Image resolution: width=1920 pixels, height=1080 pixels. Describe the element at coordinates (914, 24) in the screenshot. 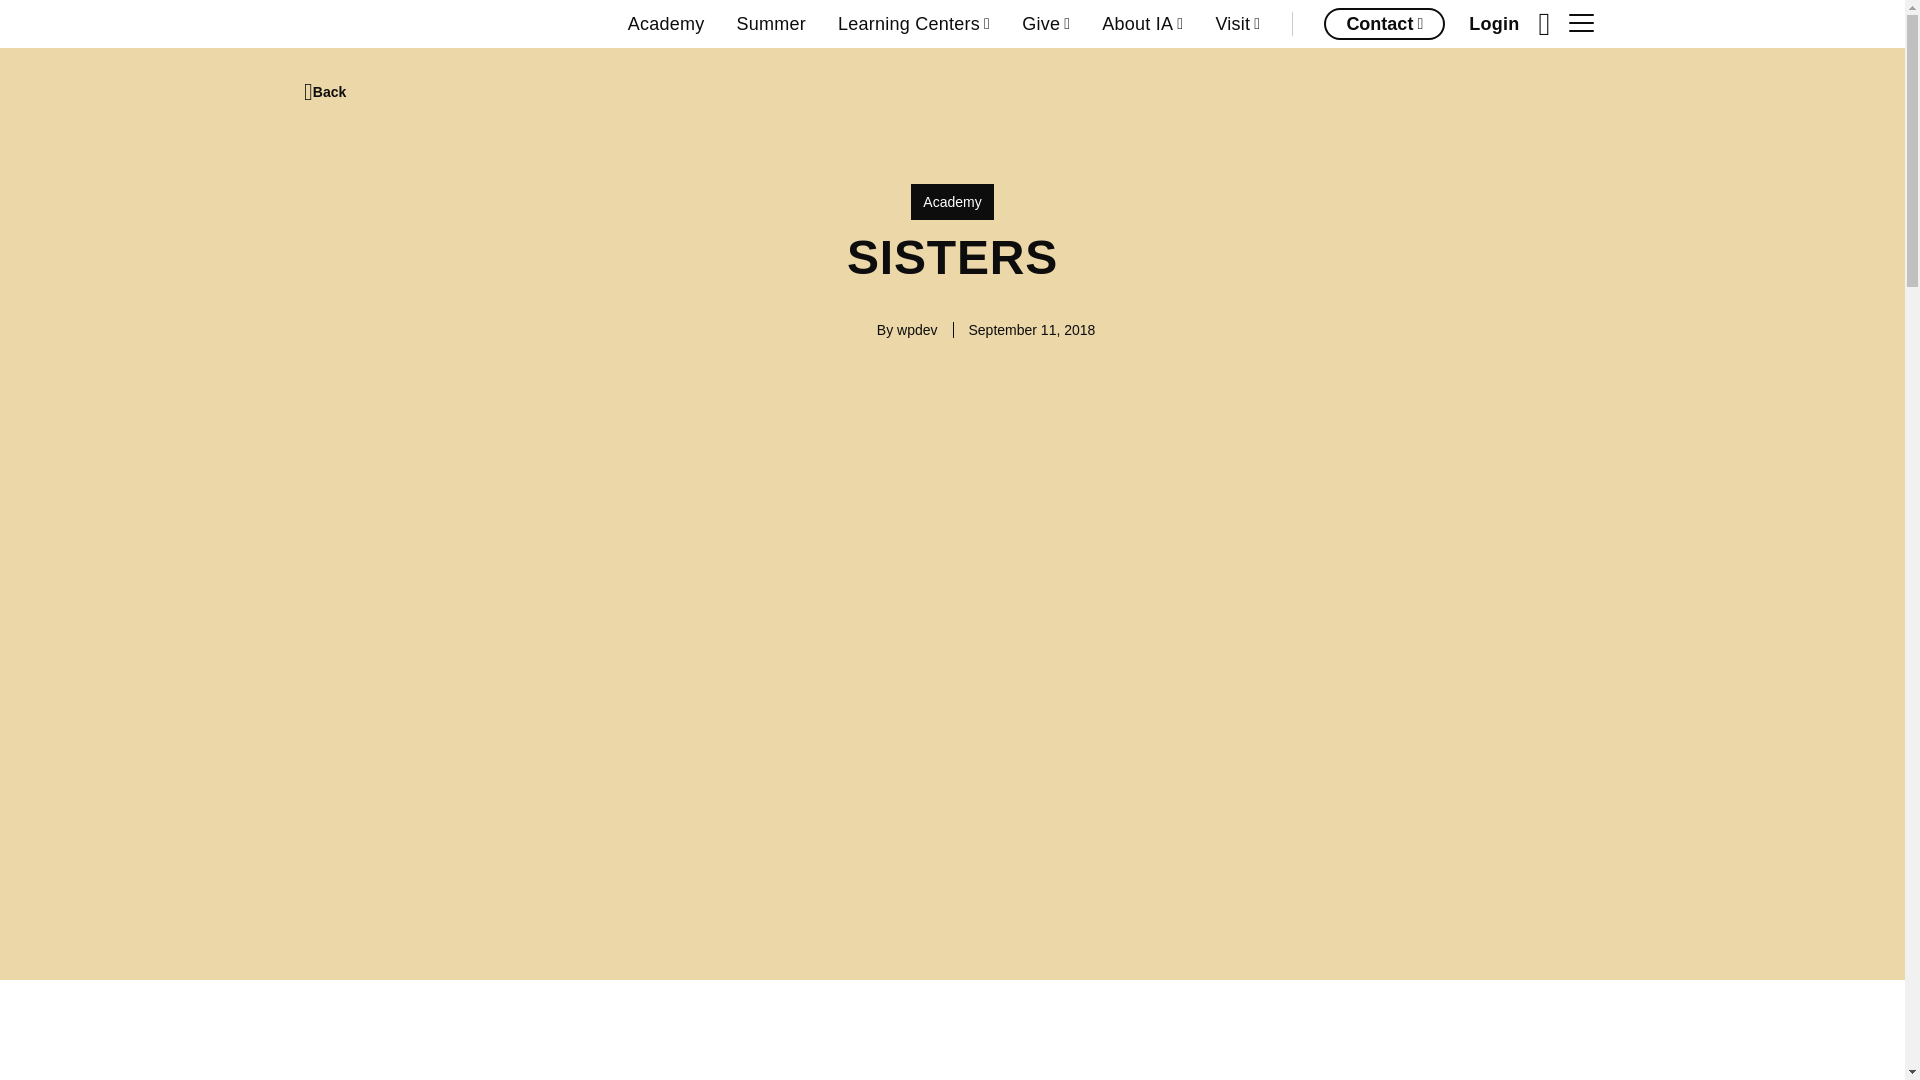

I see `Learning Centers` at that location.